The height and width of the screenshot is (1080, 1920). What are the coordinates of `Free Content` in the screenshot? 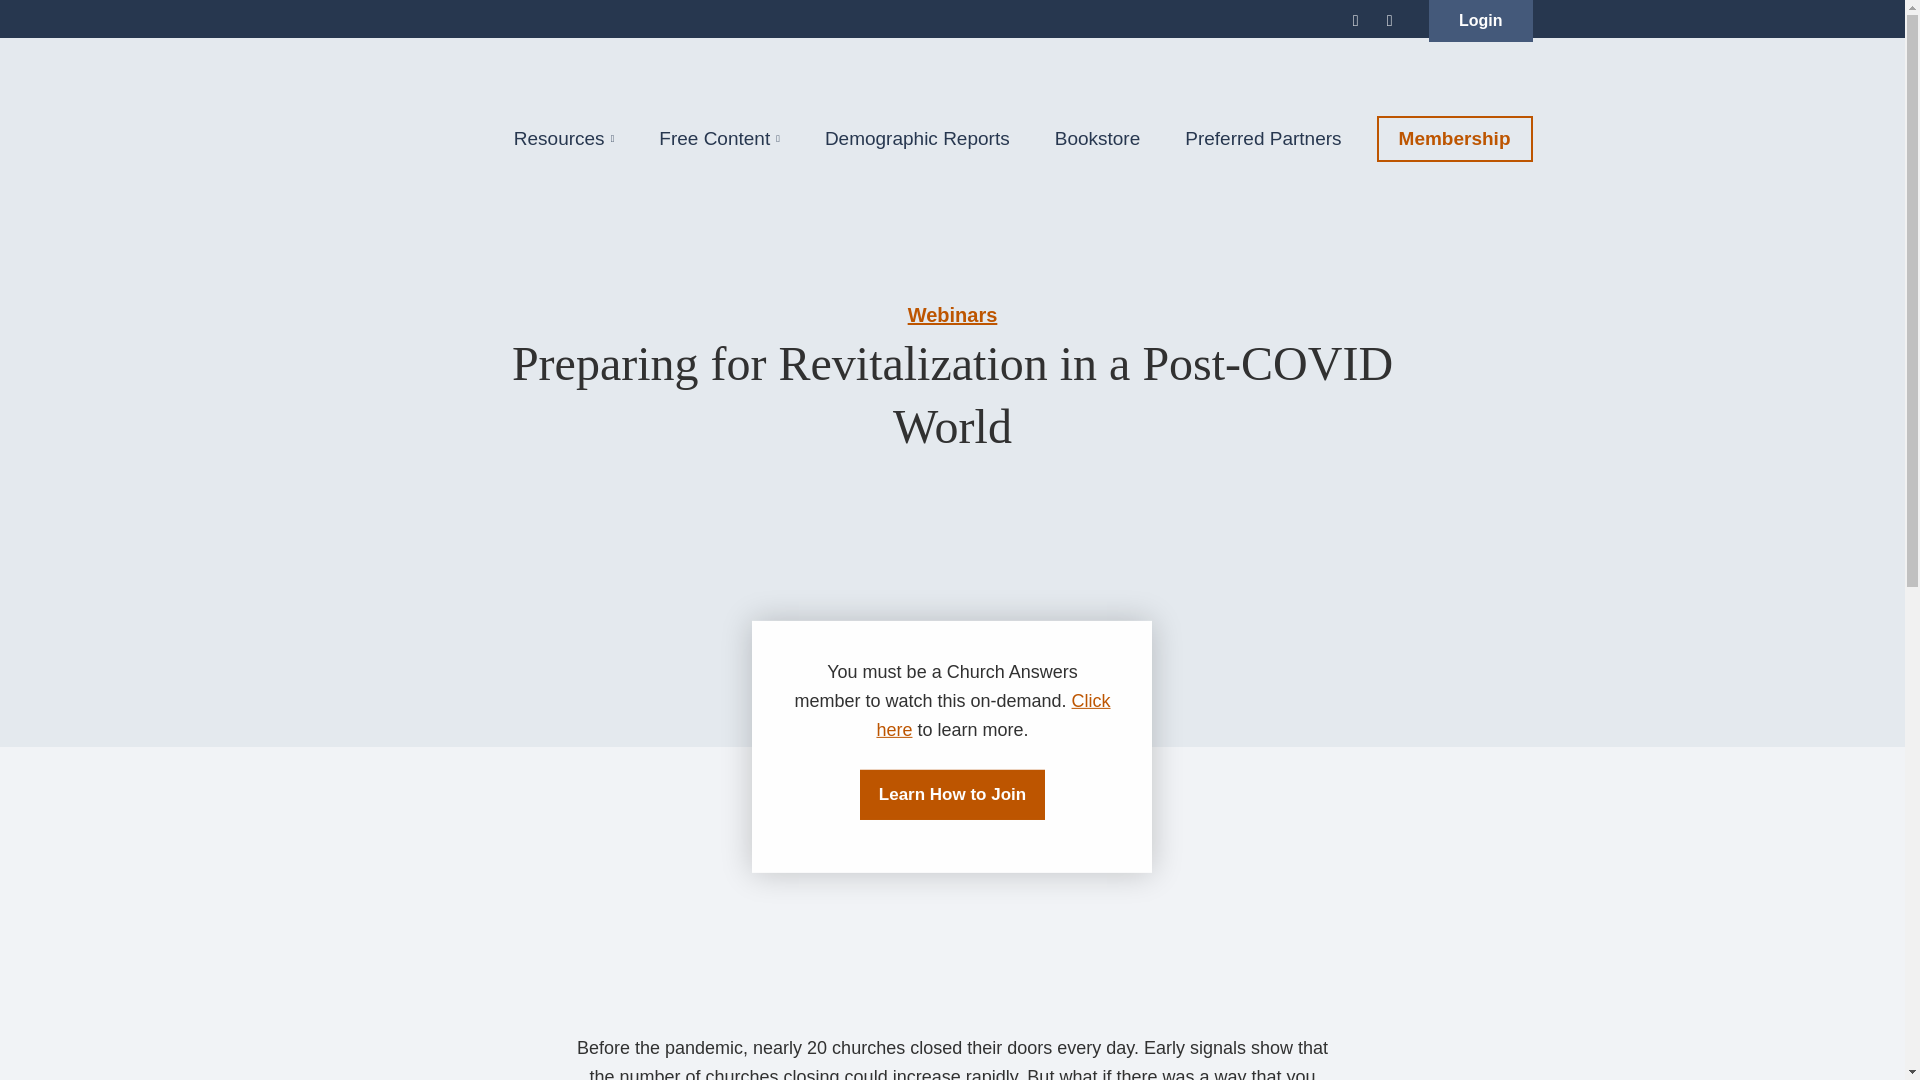 It's located at (720, 139).